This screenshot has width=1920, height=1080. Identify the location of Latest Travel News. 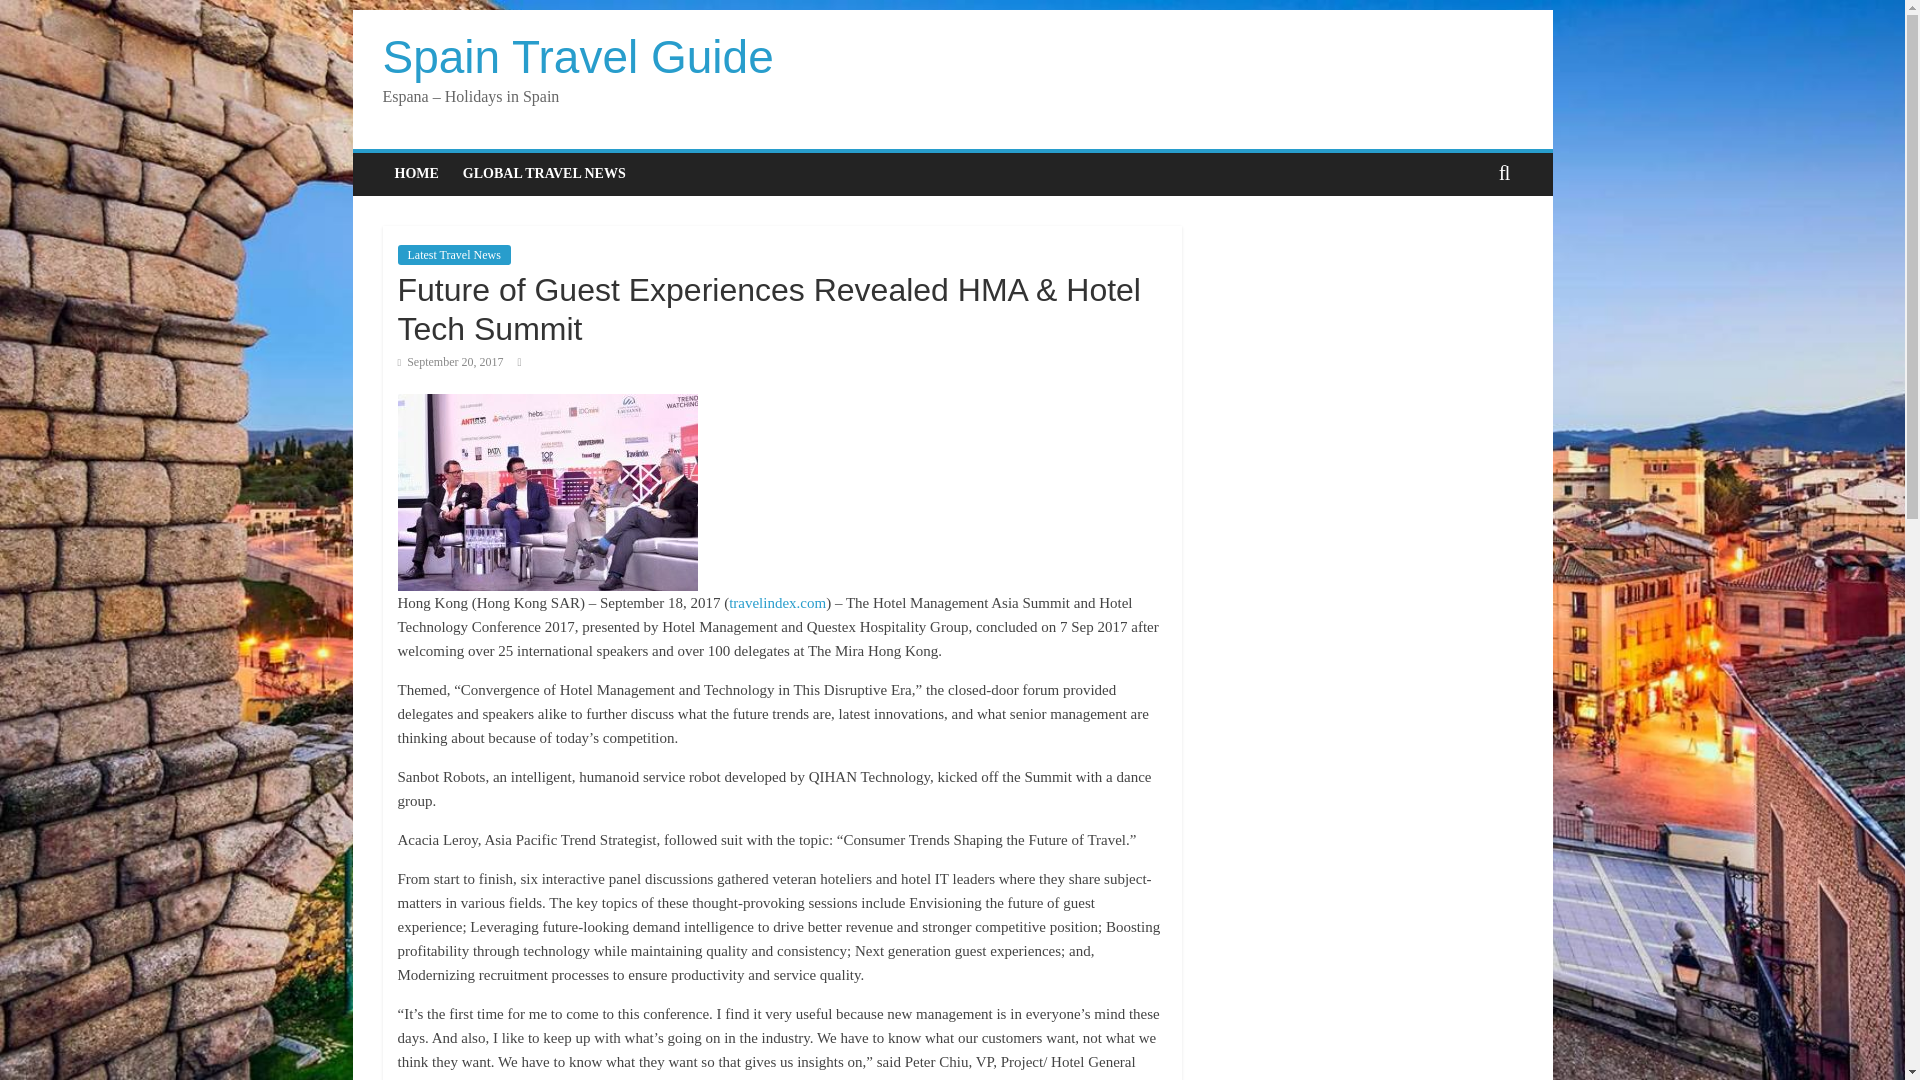
(454, 254).